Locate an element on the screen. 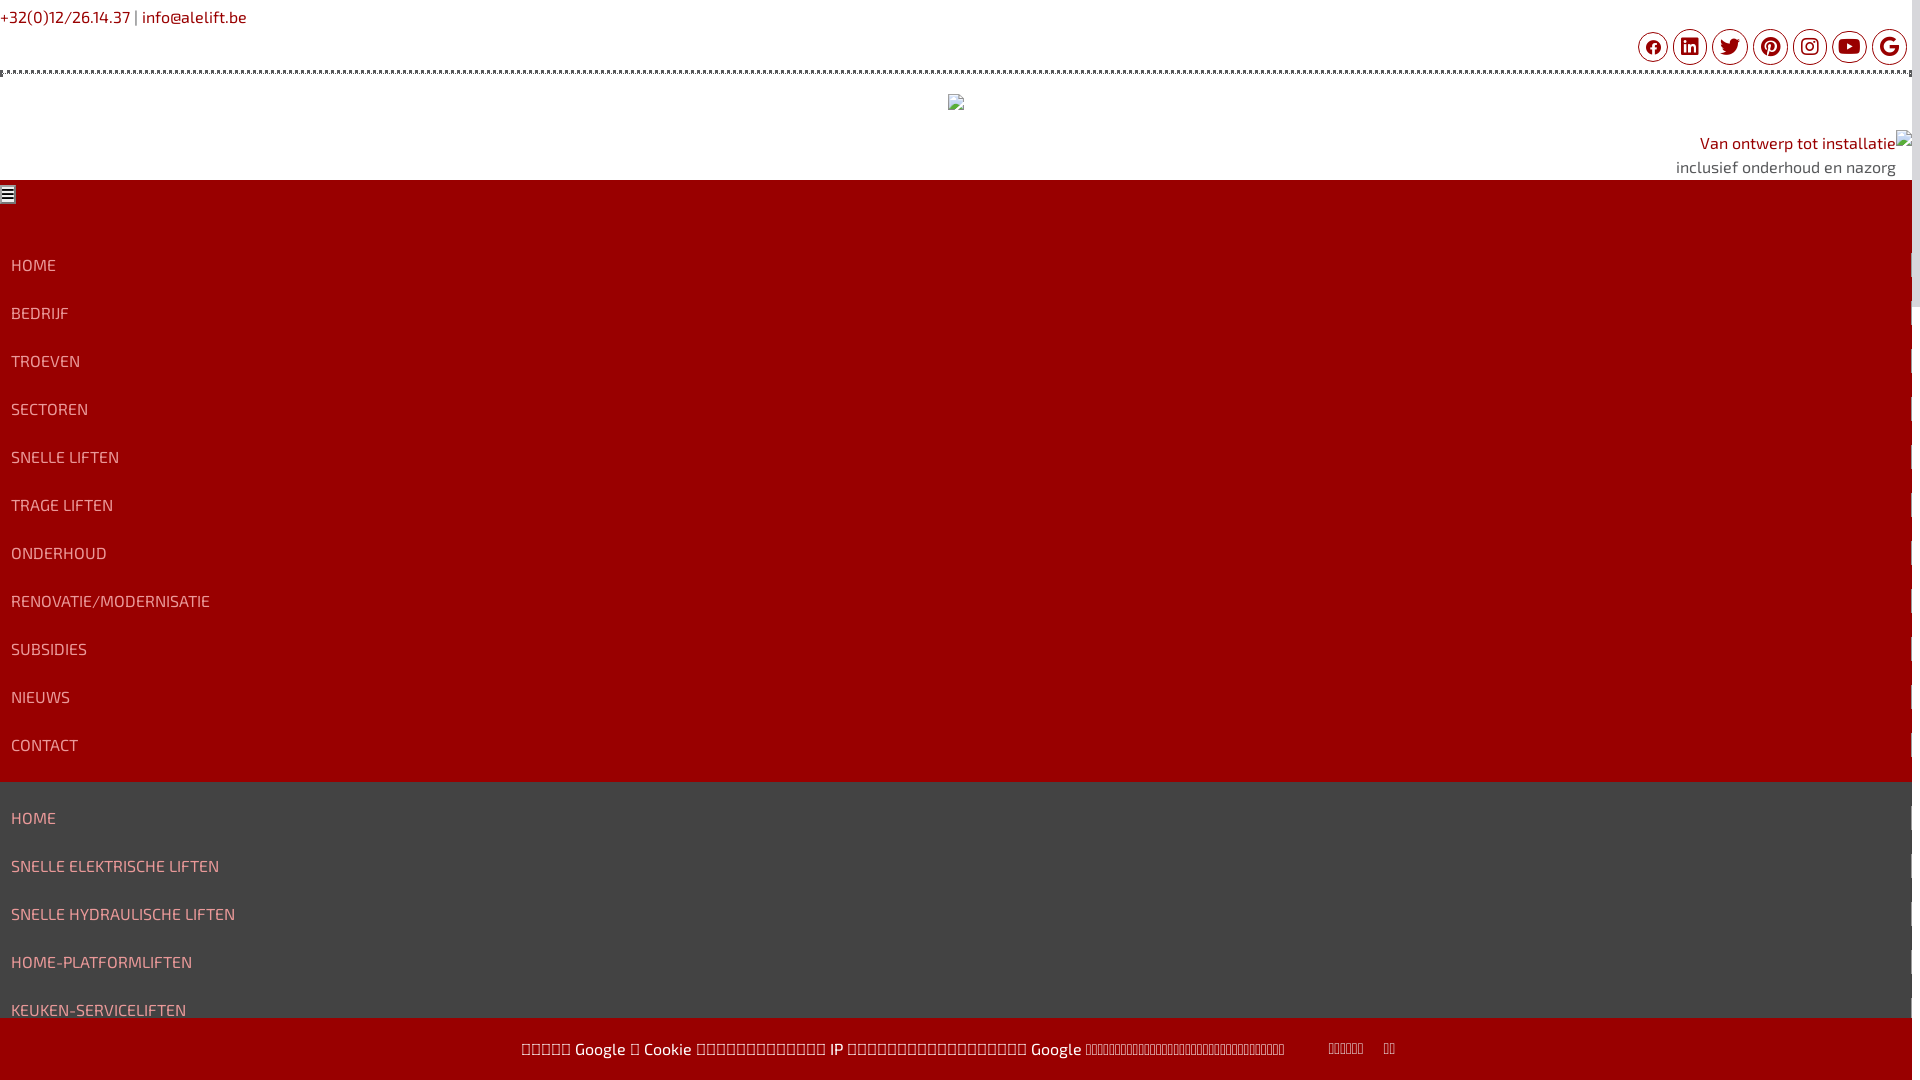 The image size is (1920, 1080). CONTACT is located at coordinates (44, 744).